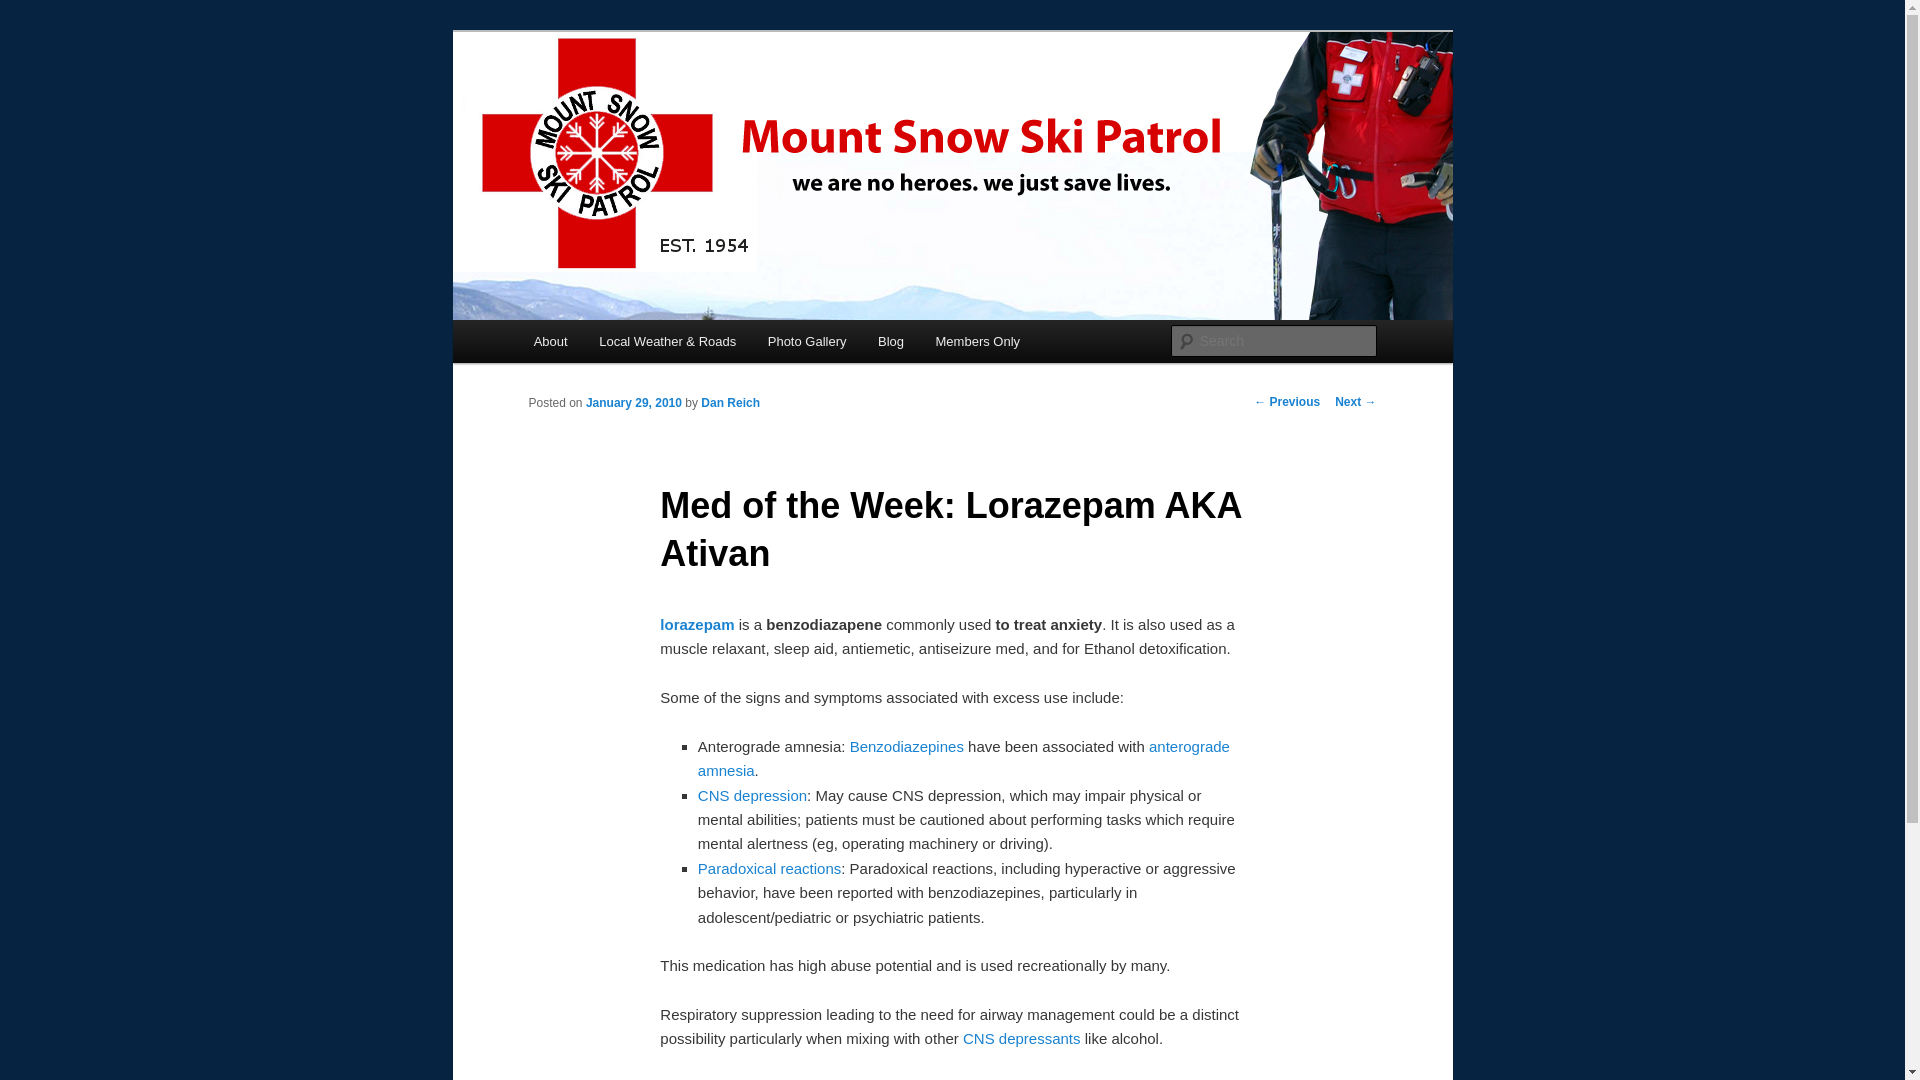 This screenshot has height=1080, width=1920. Describe the element at coordinates (752, 795) in the screenshot. I see `Central nervous system depression` at that location.